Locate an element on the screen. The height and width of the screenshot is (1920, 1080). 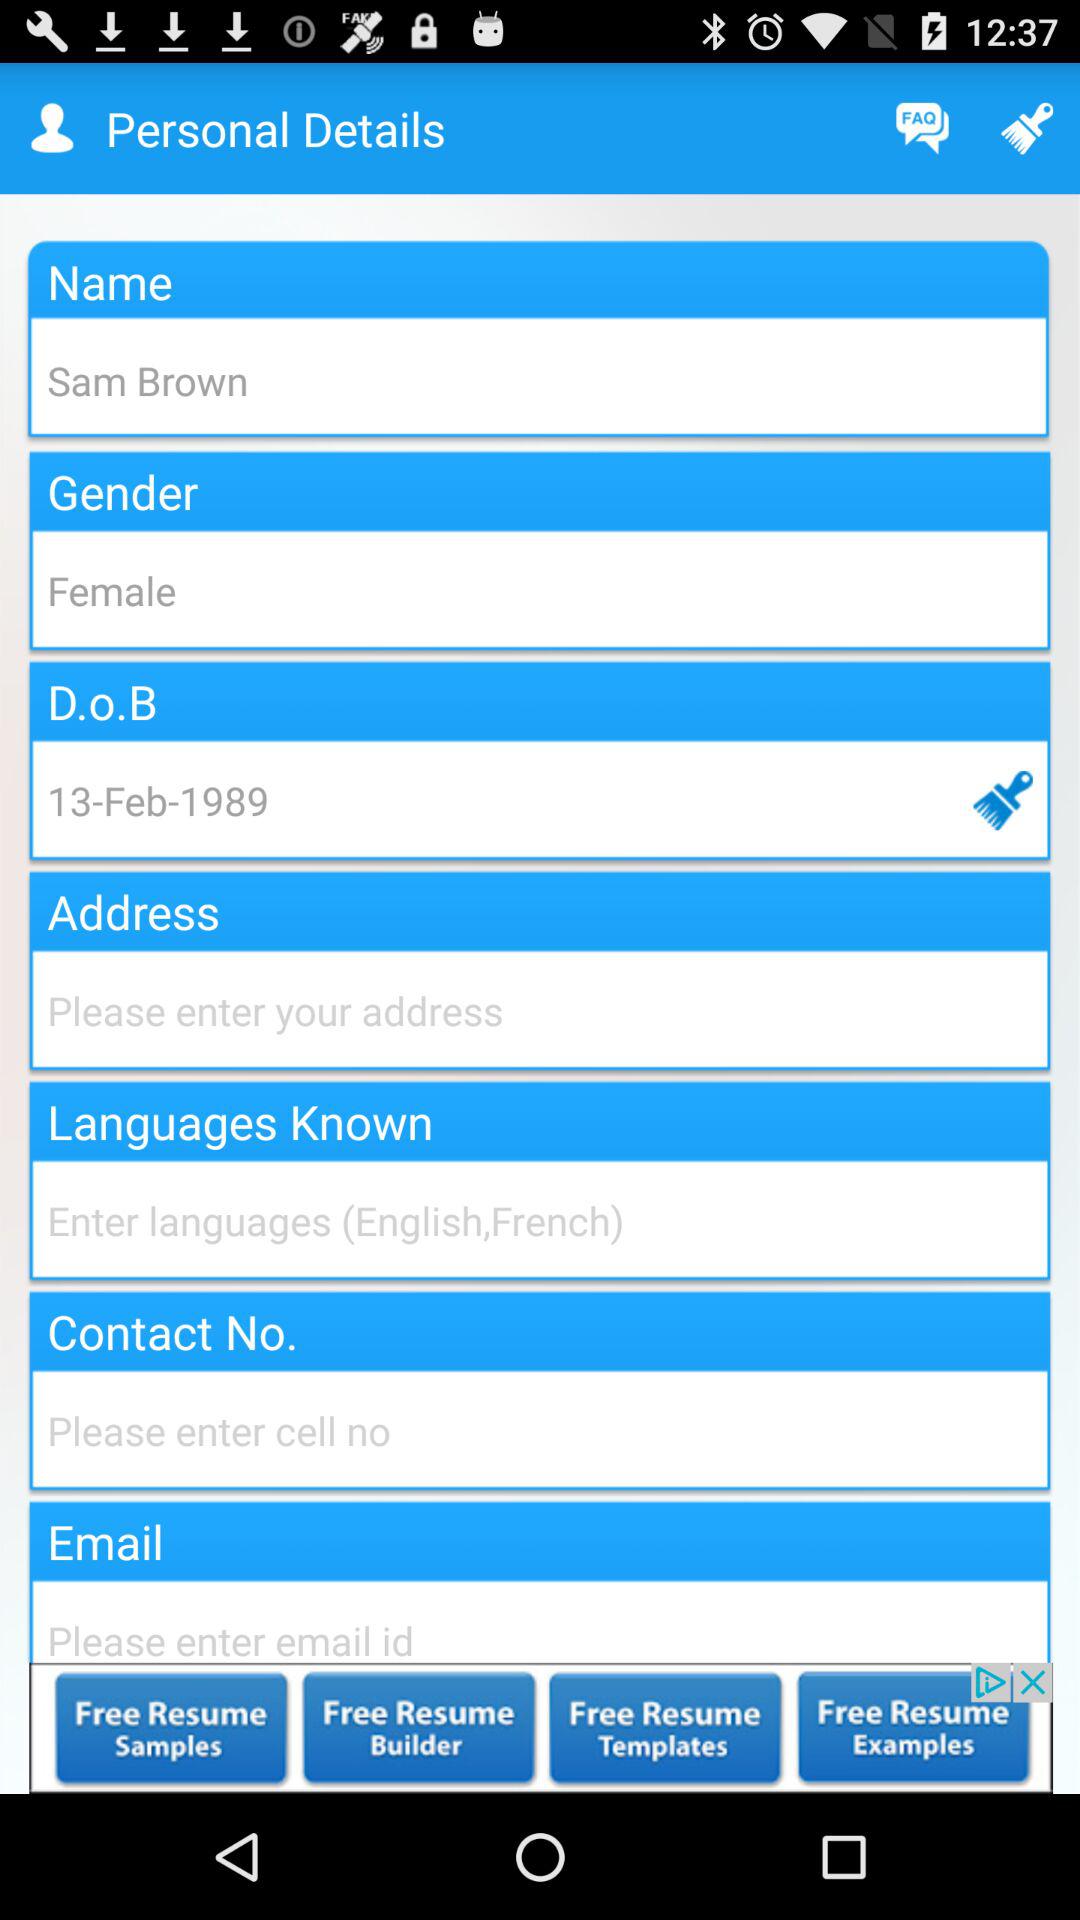
enter phone number is located at coordinates (540, 1430).